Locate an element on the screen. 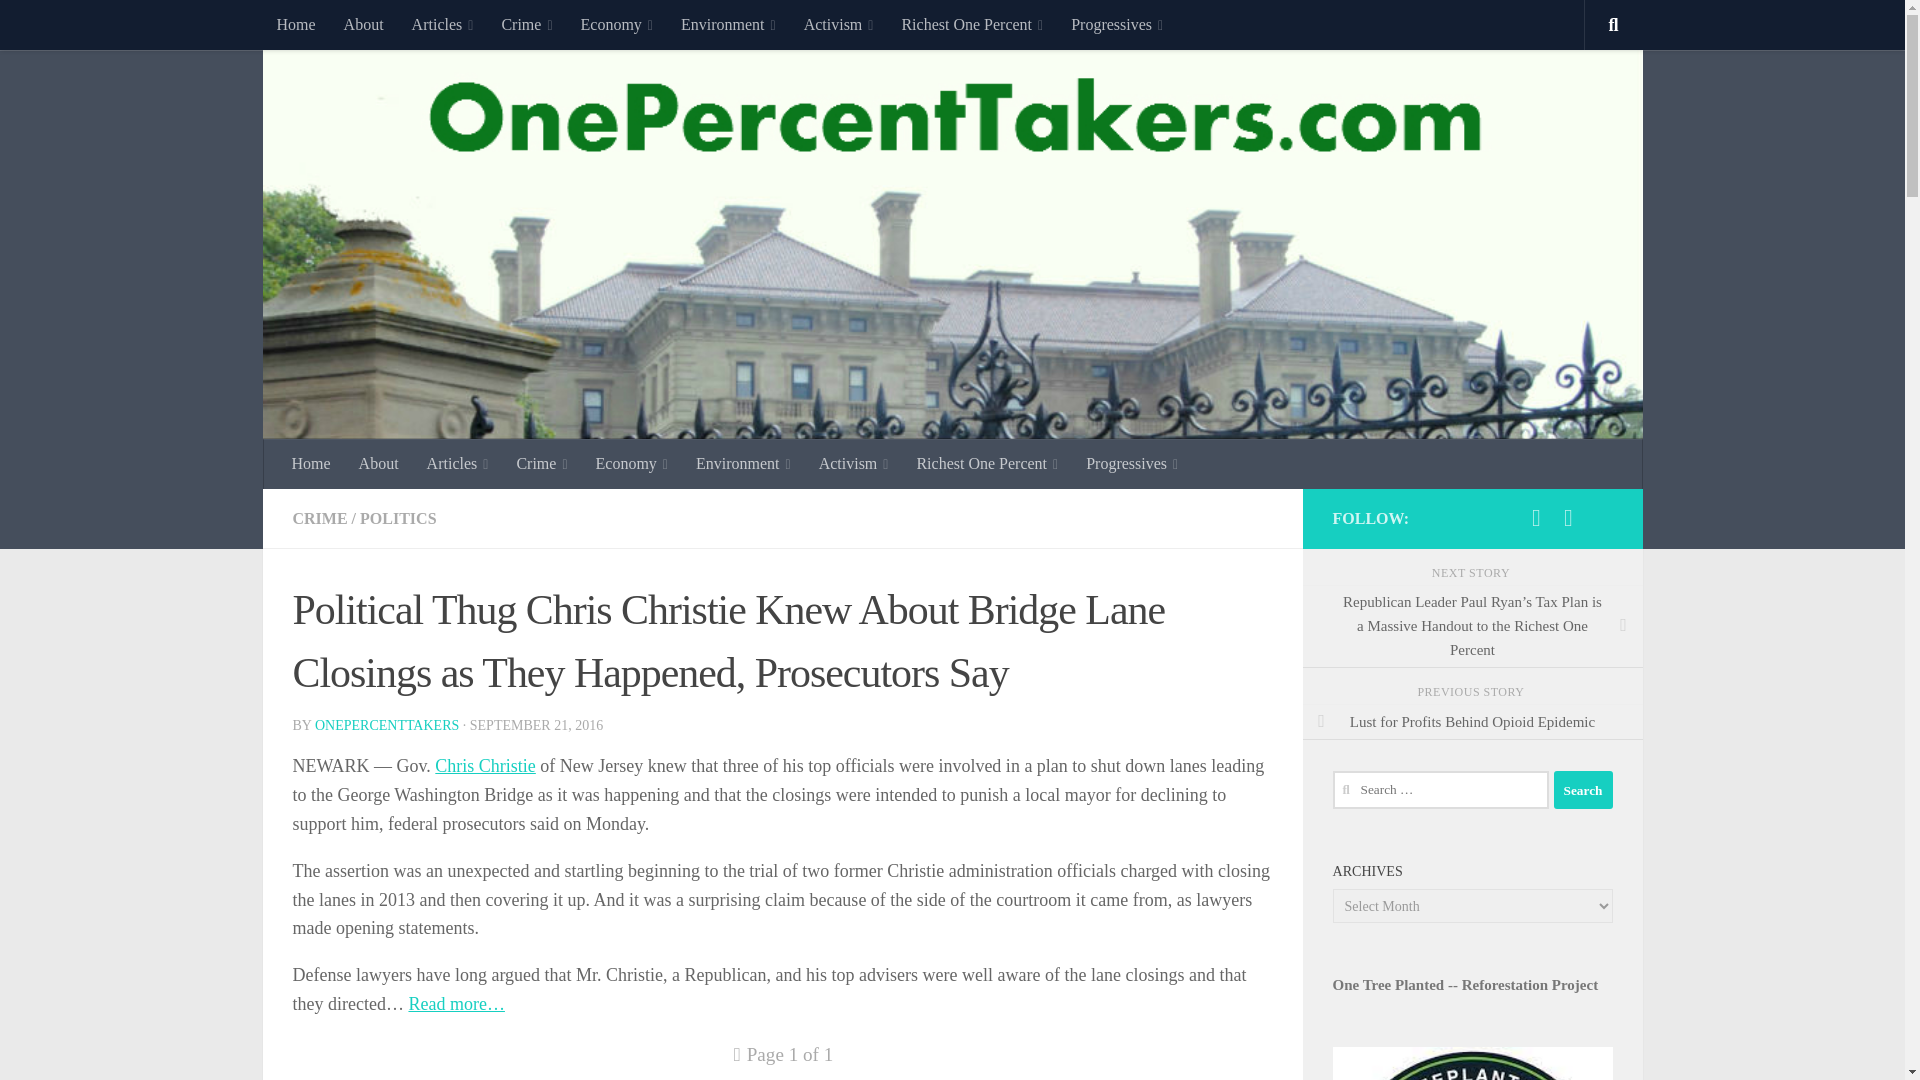 The image size is (1920, 1080). Economy is located at coordinates (616, 24).